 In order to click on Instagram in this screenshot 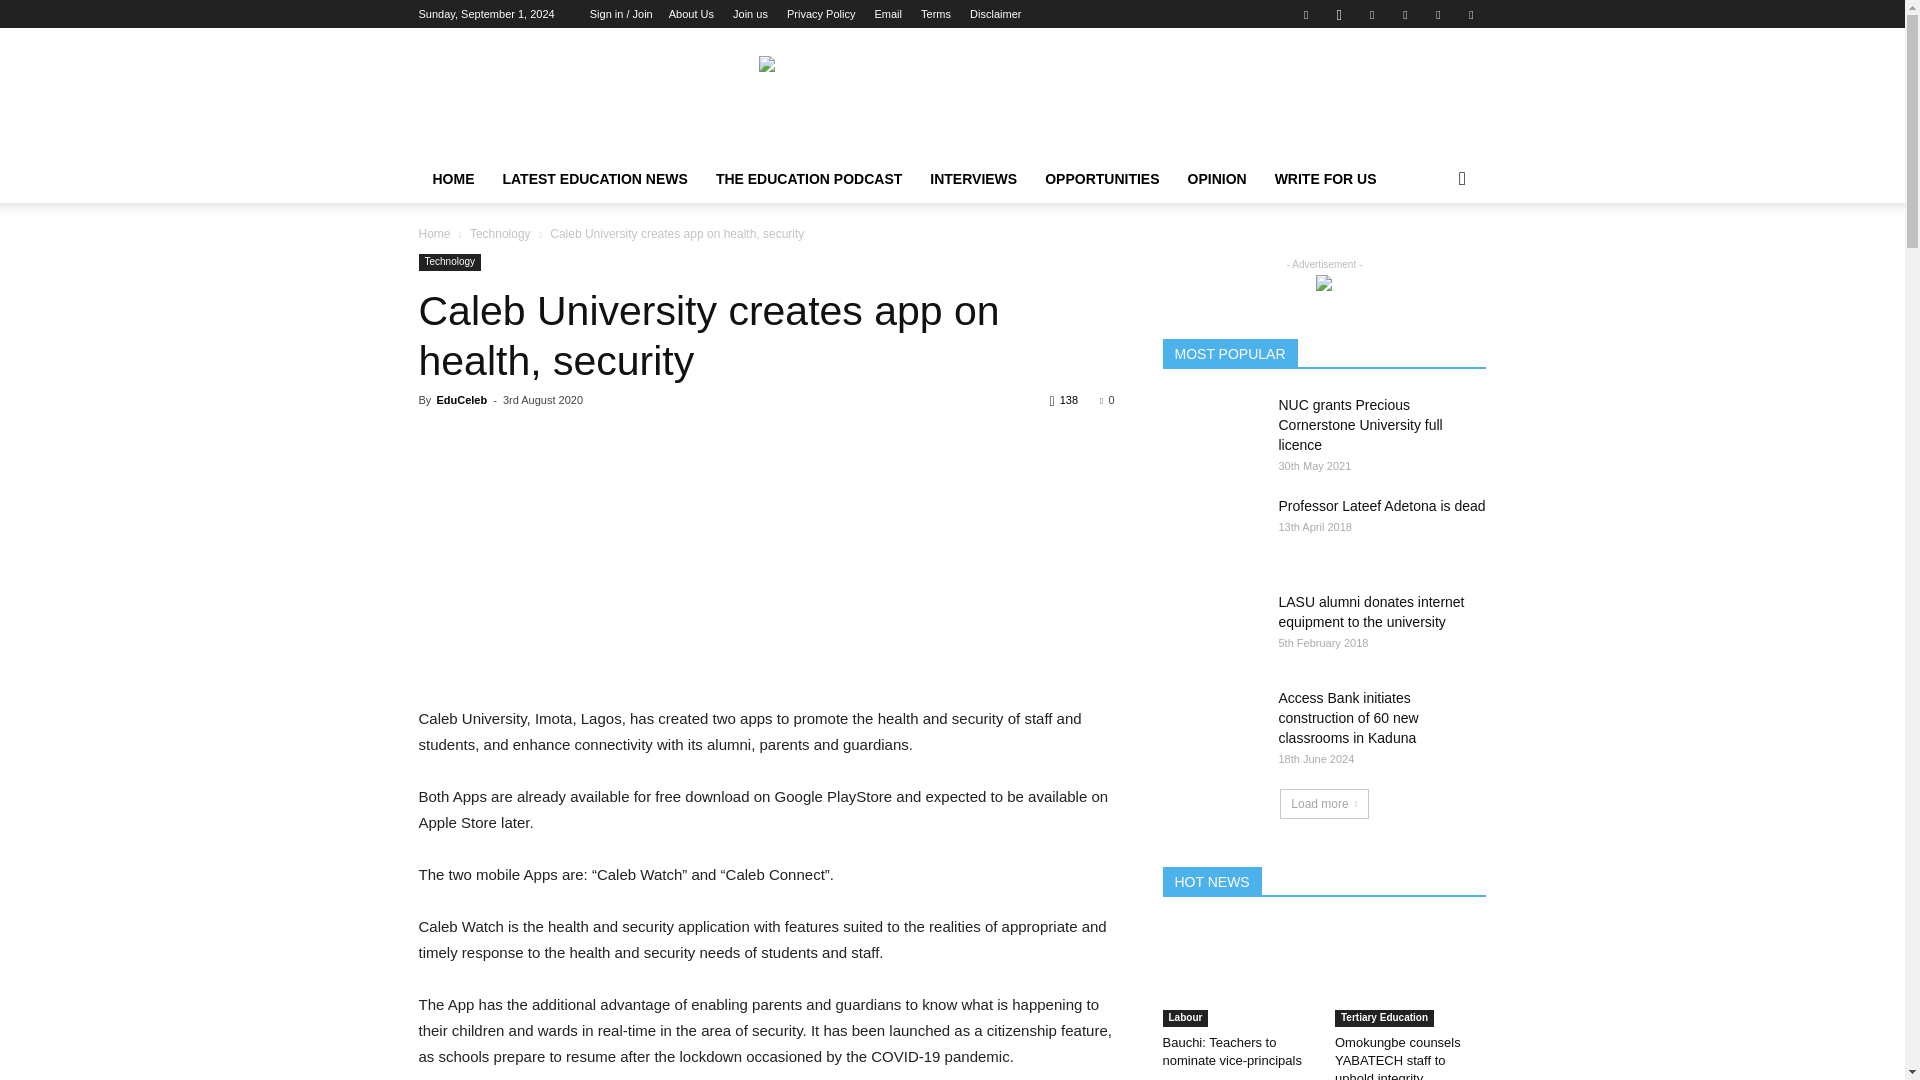, I will do `click(1338, 14)`.